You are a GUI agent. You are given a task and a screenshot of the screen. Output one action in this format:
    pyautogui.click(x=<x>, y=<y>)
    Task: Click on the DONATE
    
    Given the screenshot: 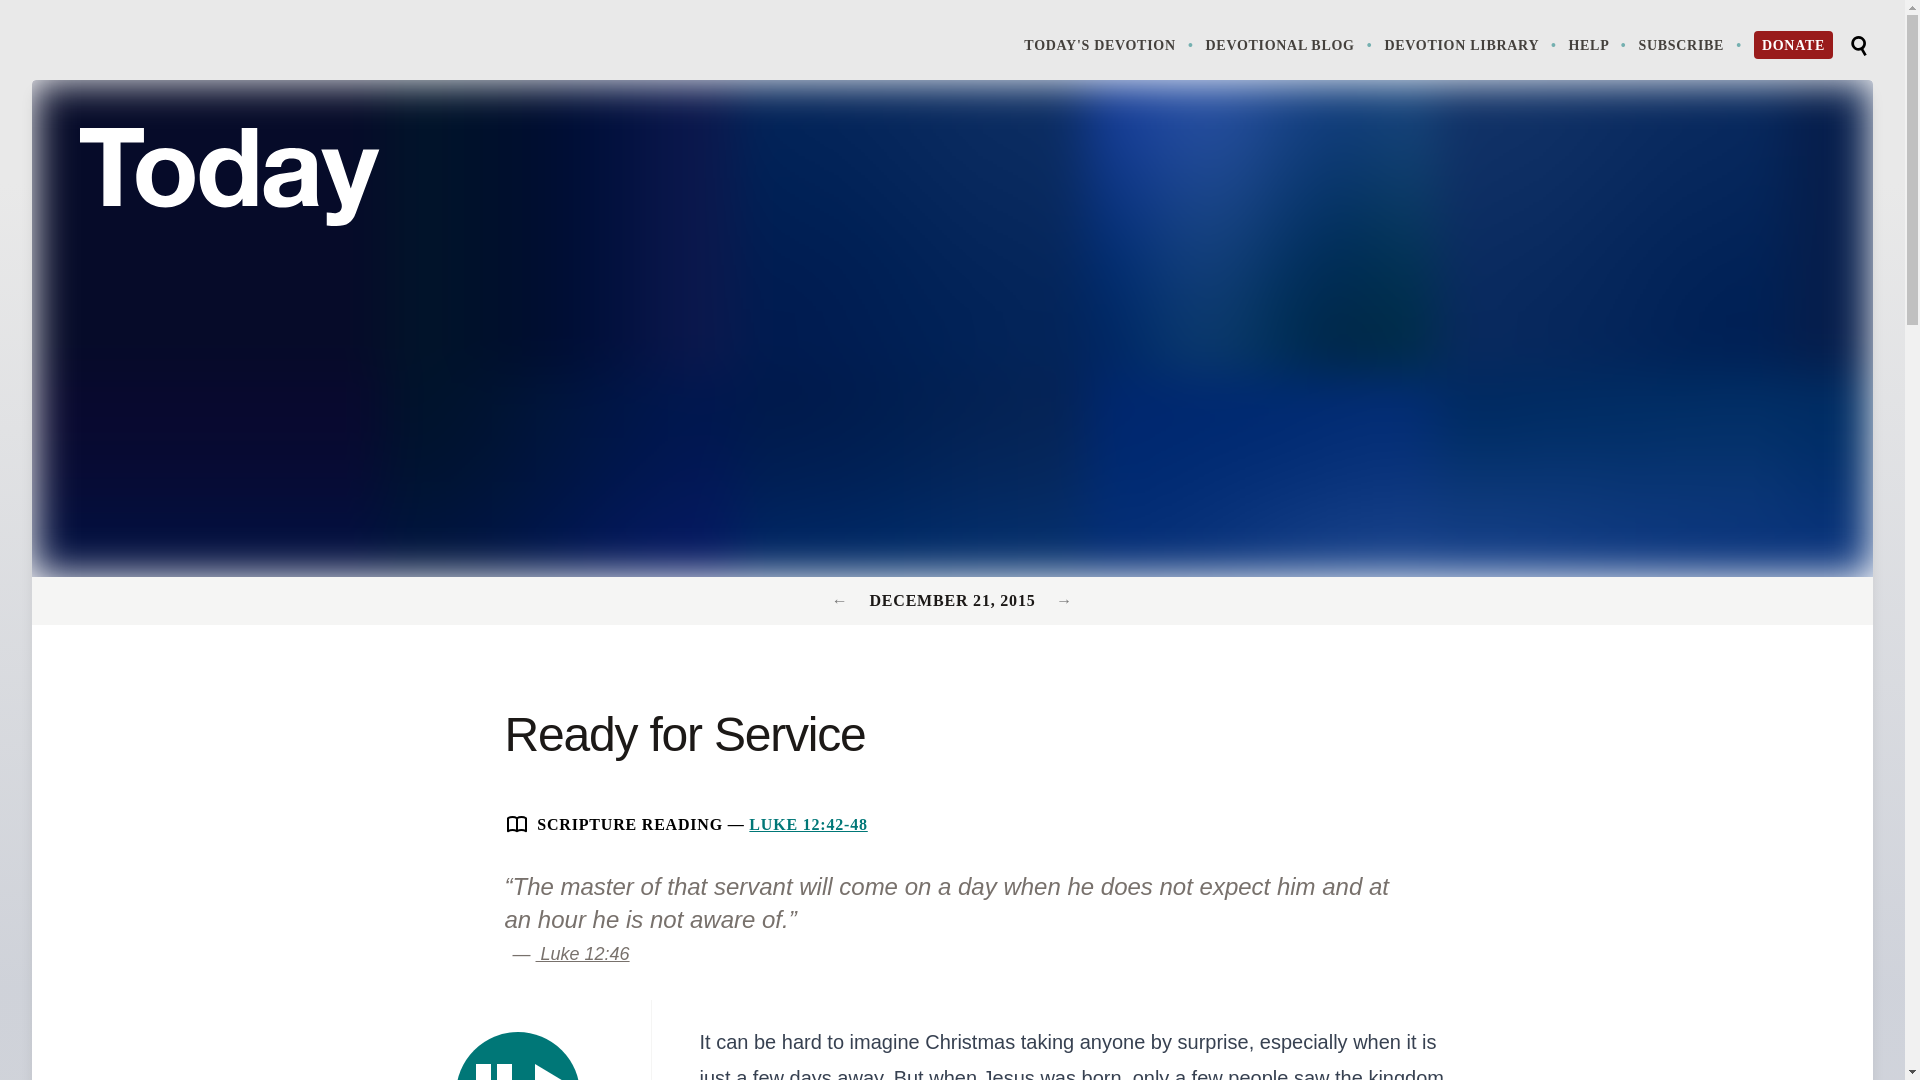 What is the action you would take?
    pyautogui.click(x=1794, y=45)
    